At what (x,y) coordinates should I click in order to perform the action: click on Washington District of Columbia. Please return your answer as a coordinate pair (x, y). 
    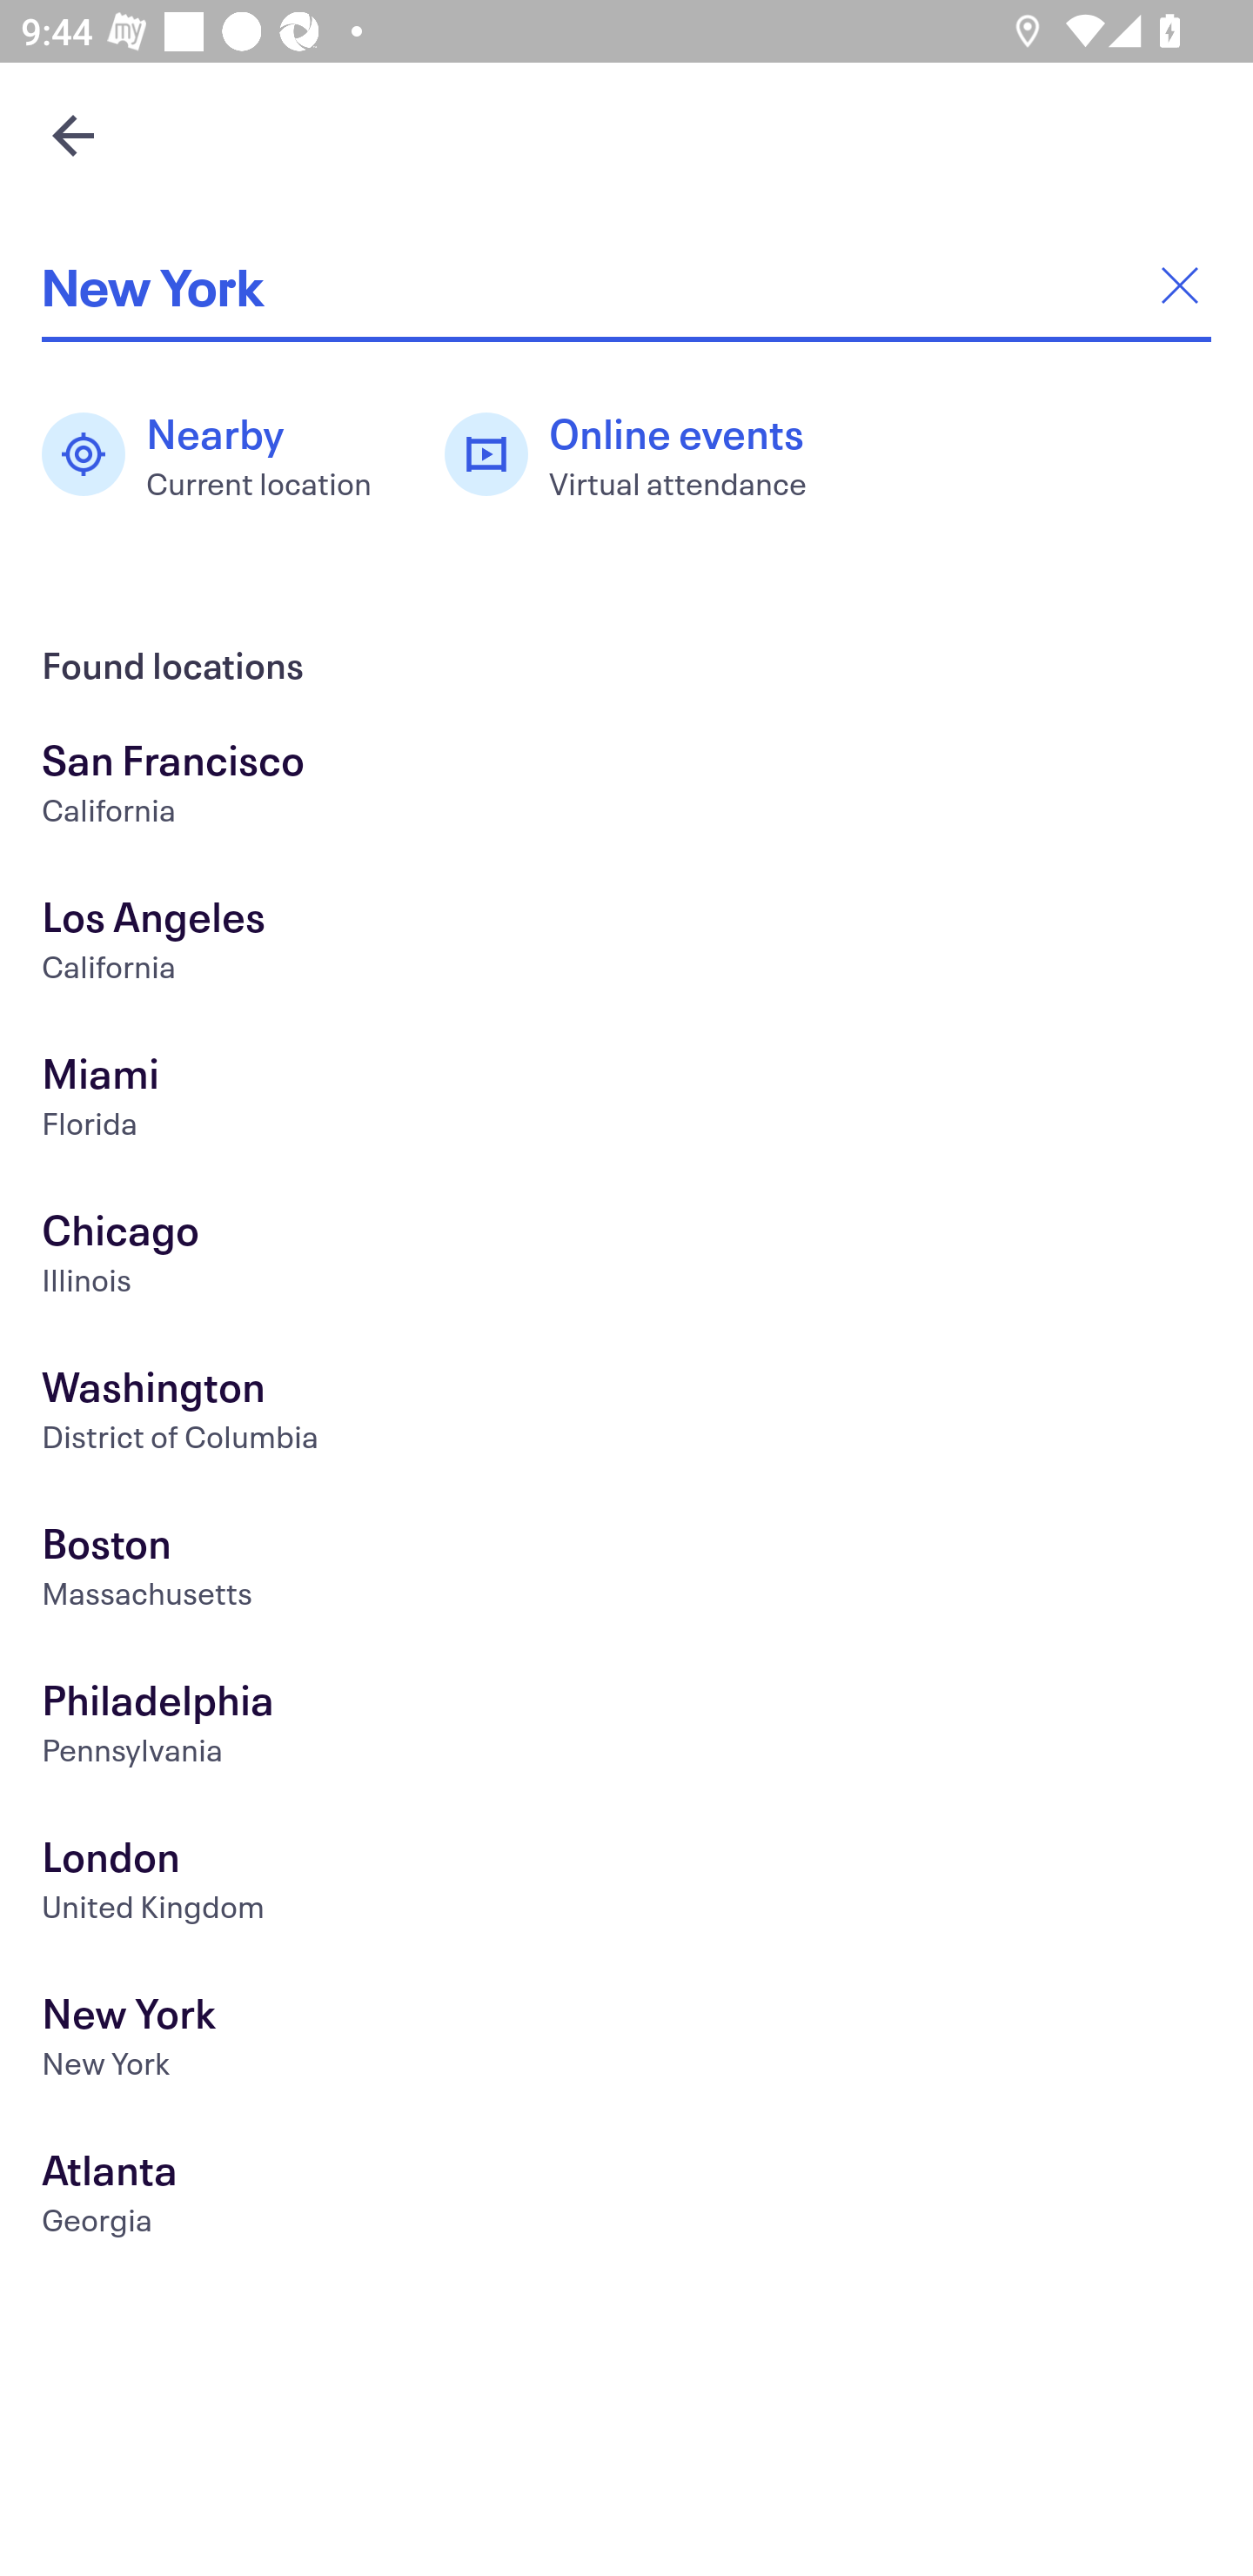
    Looking at the image, I should click on (626, 1415).